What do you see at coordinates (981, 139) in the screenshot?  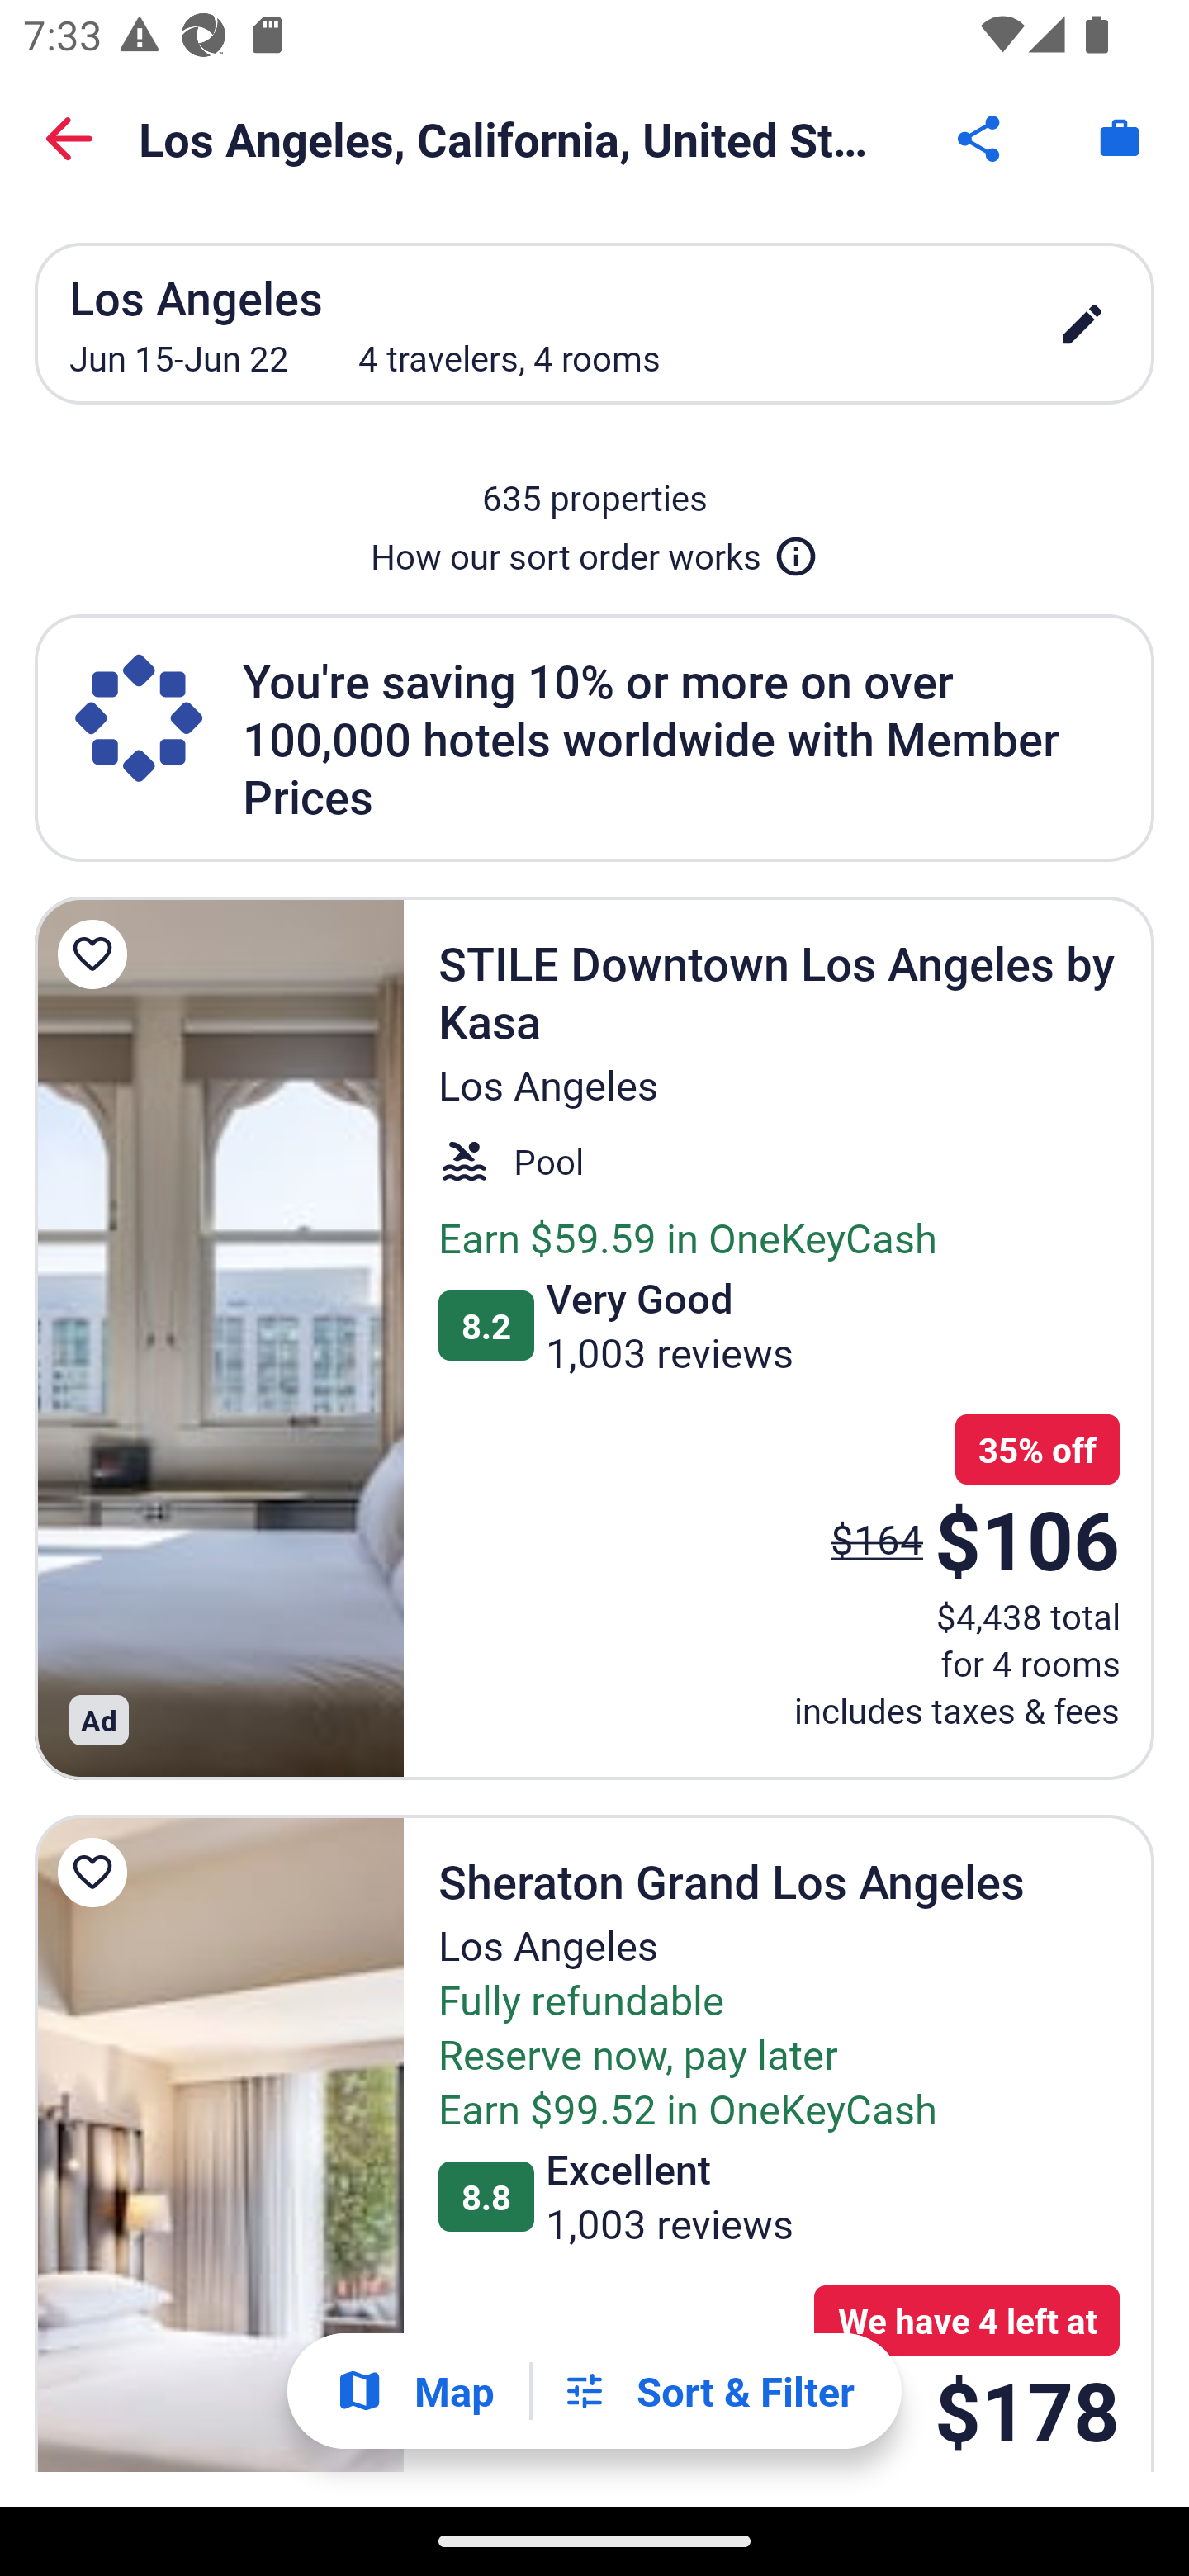 I see `Share Button` at bounding box center [981, 139].